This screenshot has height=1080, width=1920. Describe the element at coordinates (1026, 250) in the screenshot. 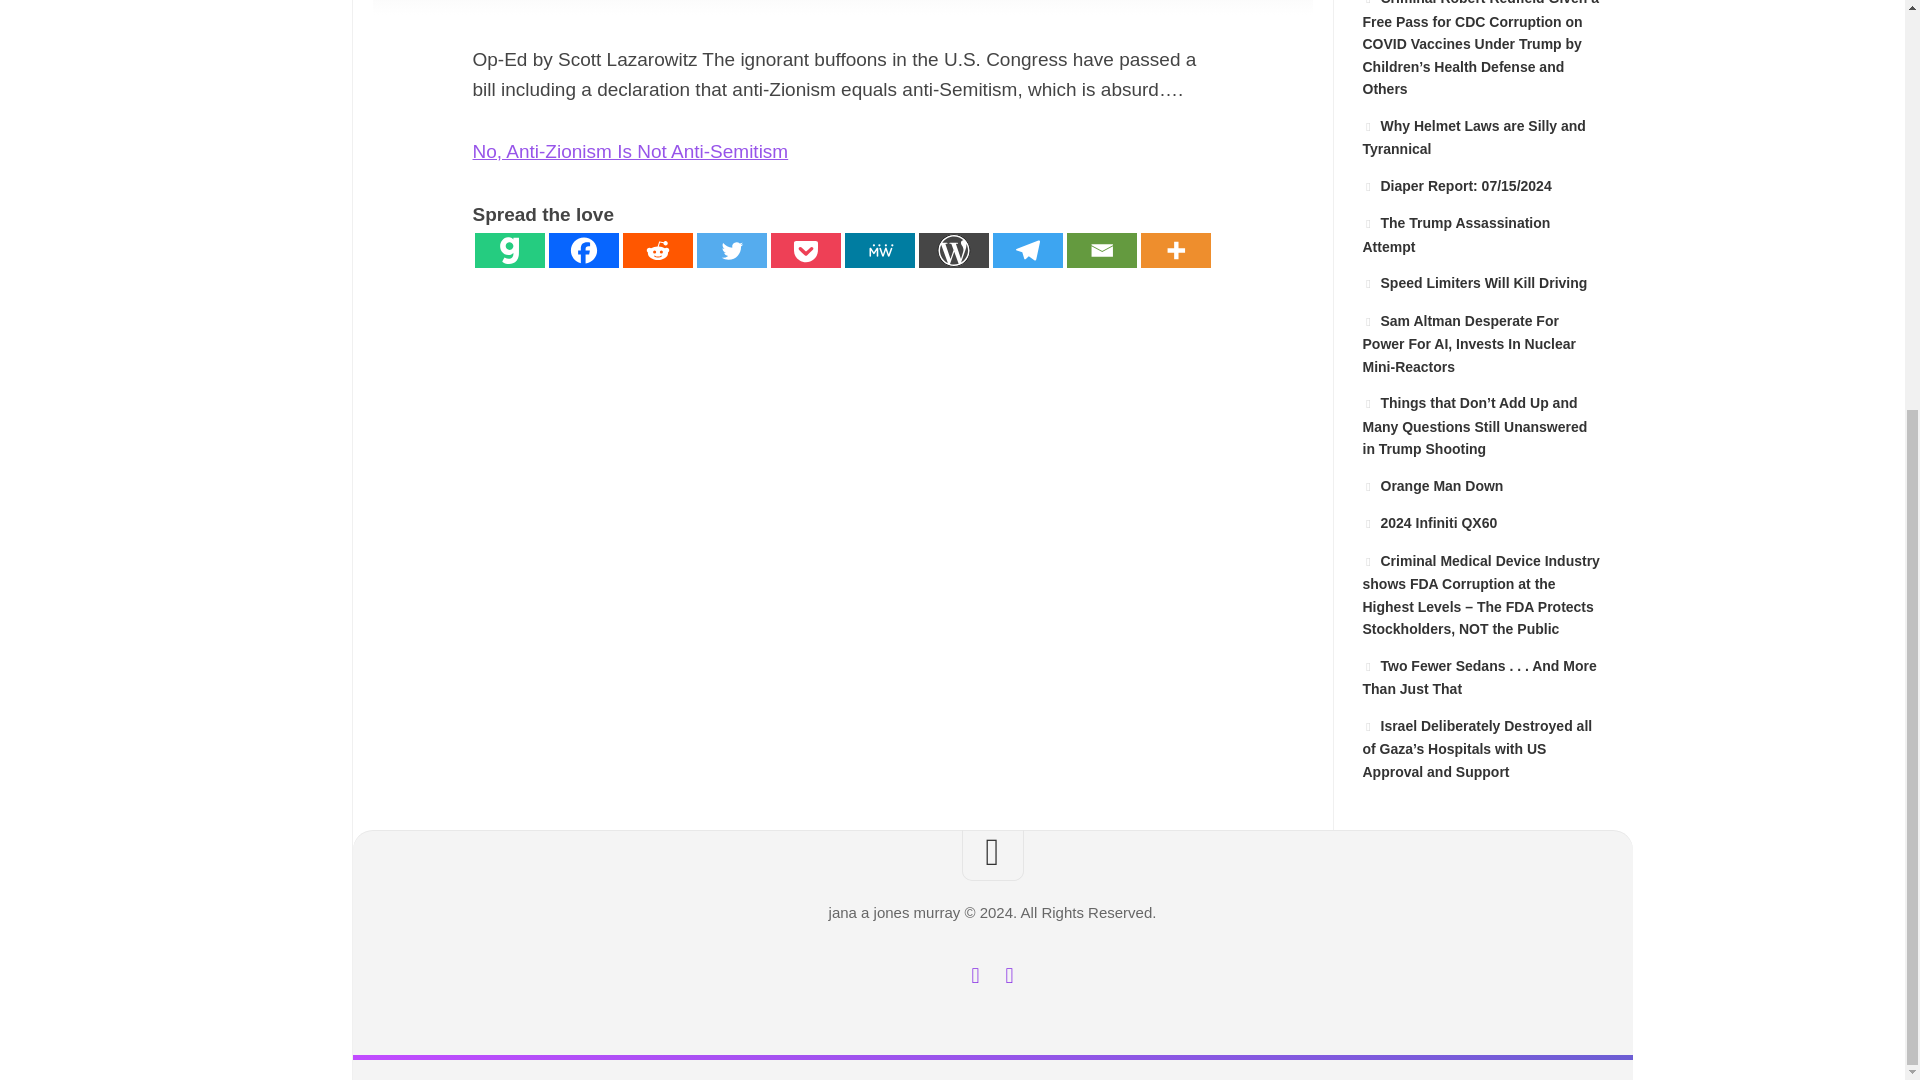

I see `Telegram` at that location.